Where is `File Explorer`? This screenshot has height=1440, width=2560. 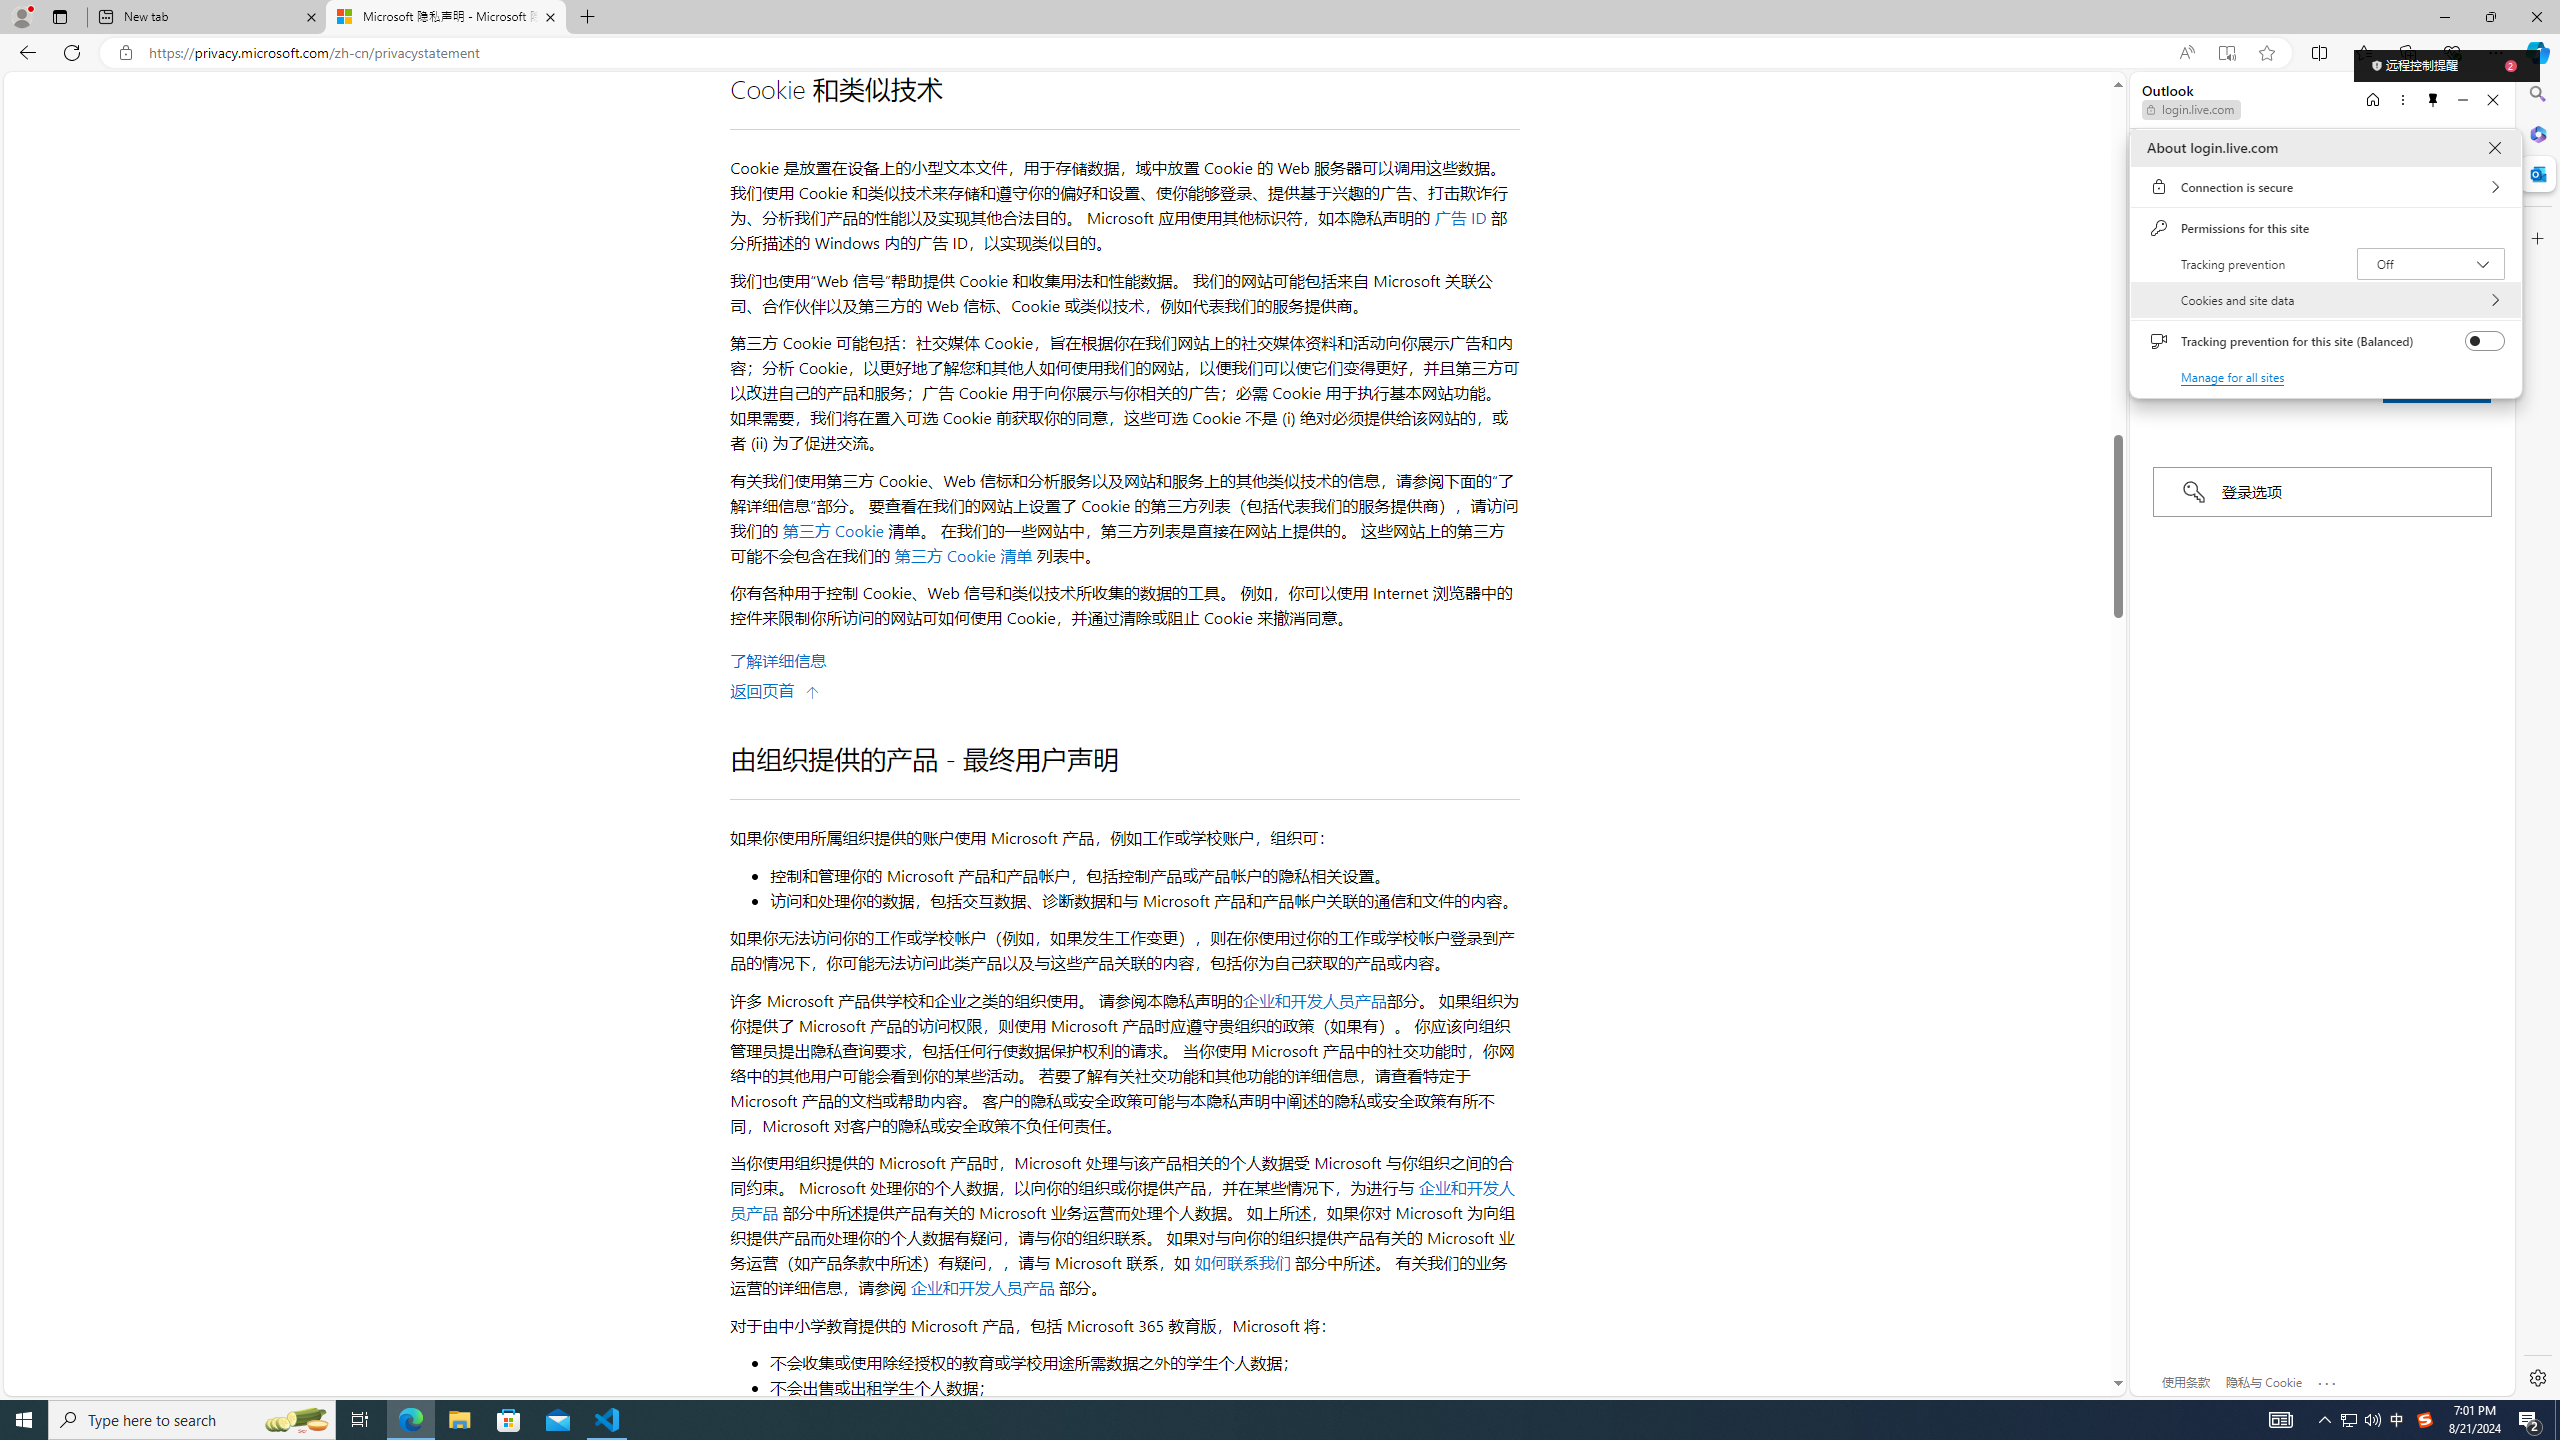
File Explorer is located at coordinates (459, 1420).